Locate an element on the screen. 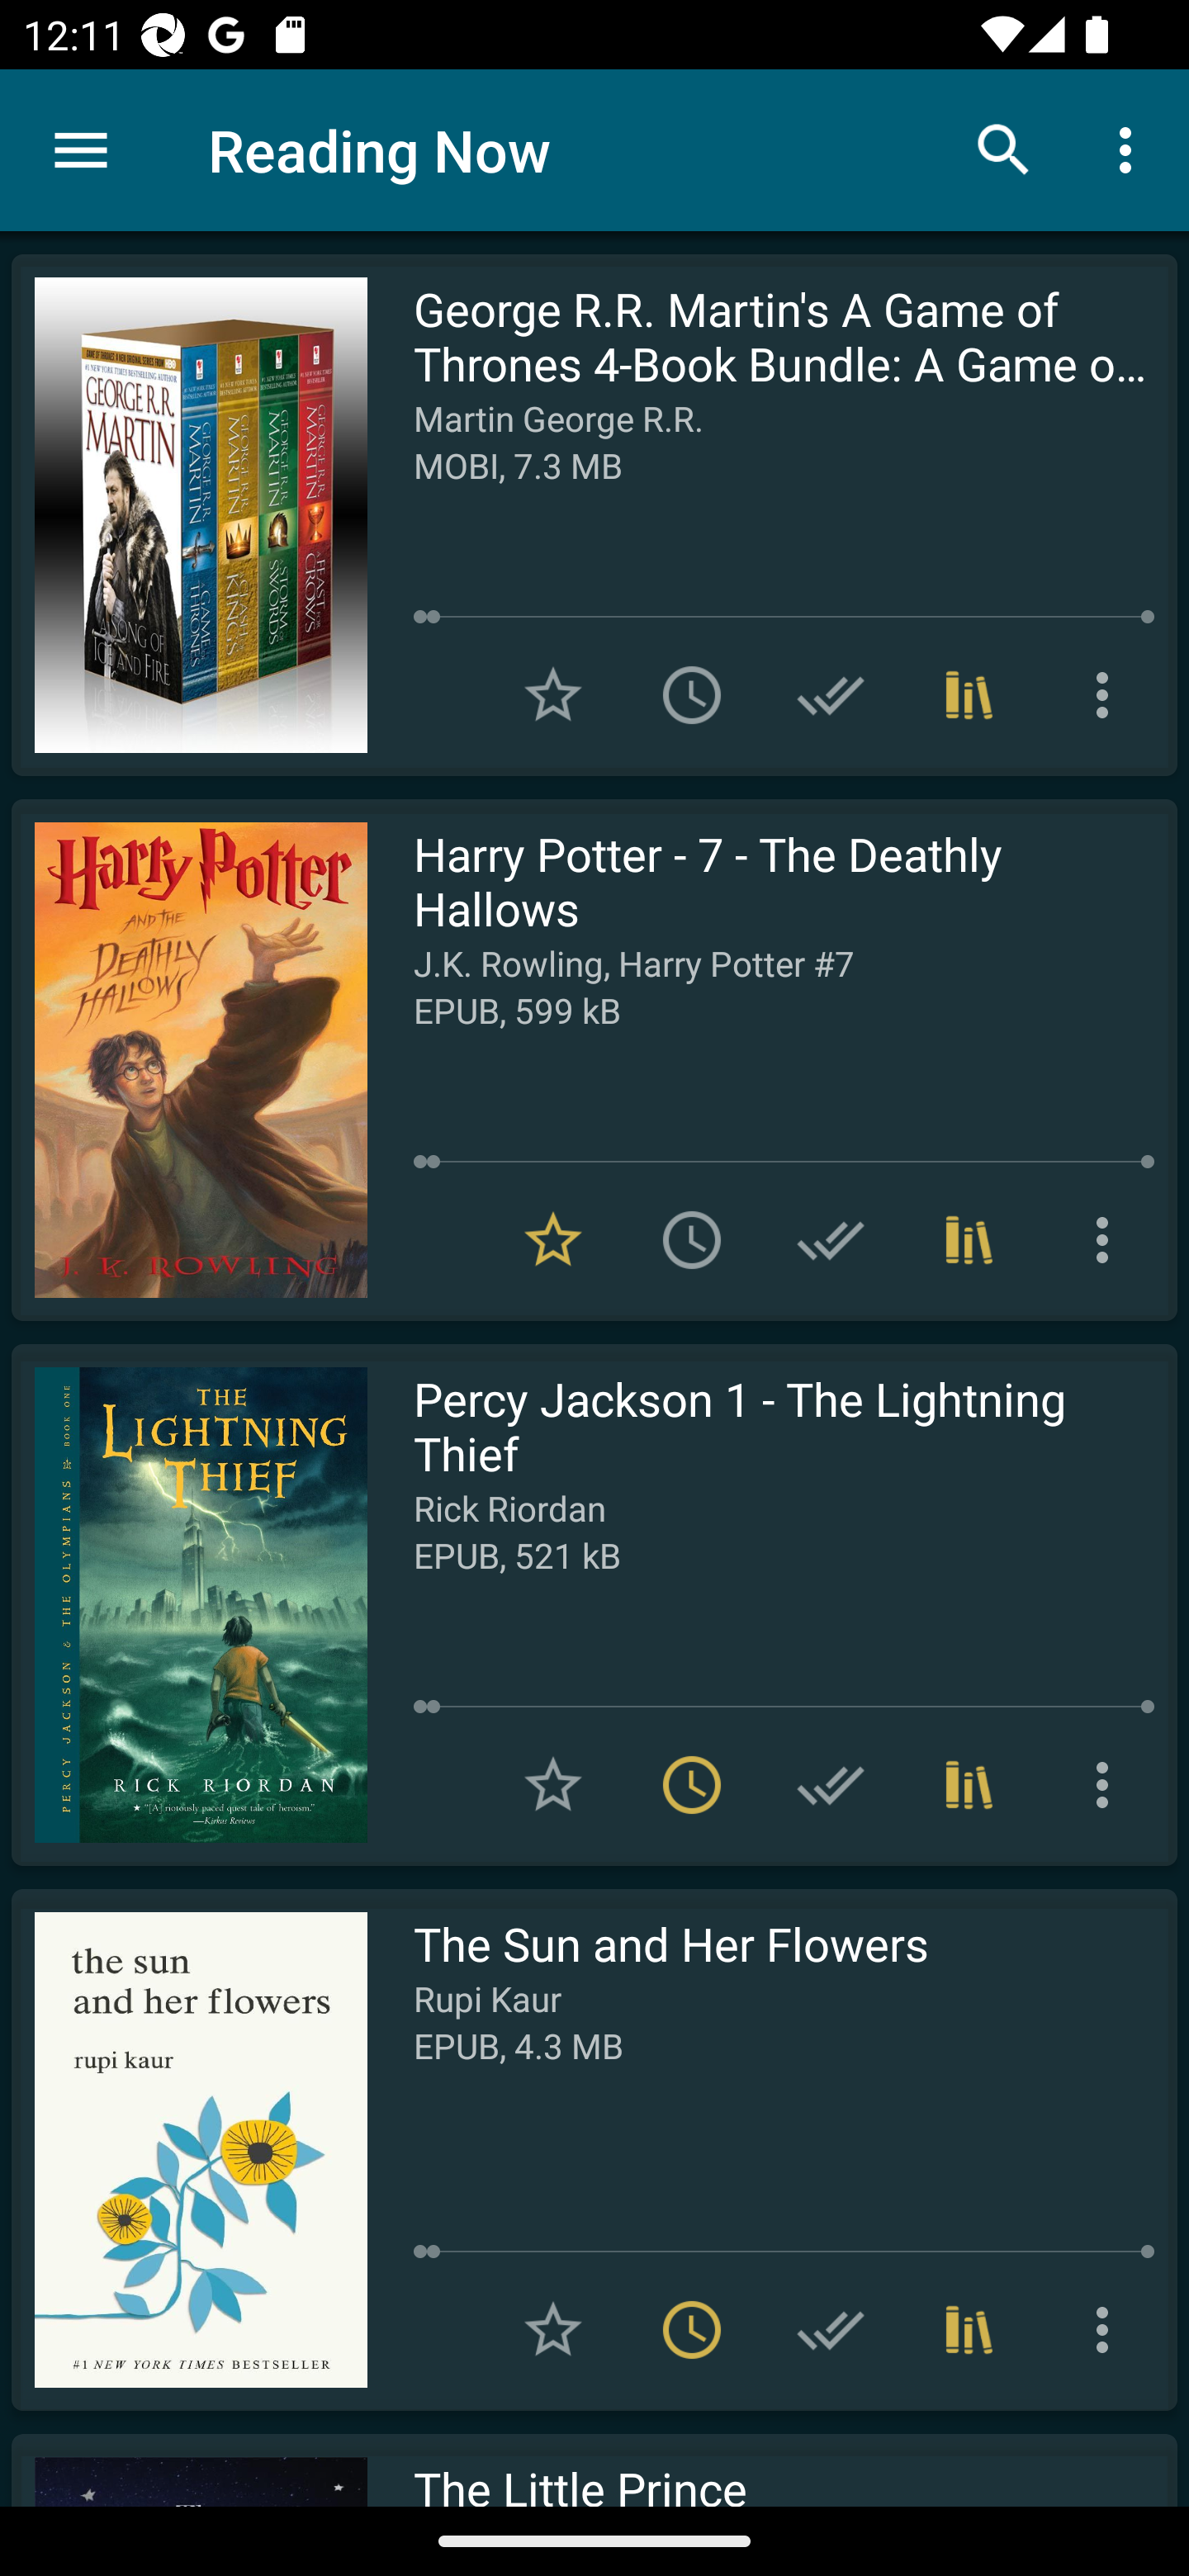 The width and height of the screenshot is (1189, 2576). Remove from Favorites is located at coordinates (553, 1238).